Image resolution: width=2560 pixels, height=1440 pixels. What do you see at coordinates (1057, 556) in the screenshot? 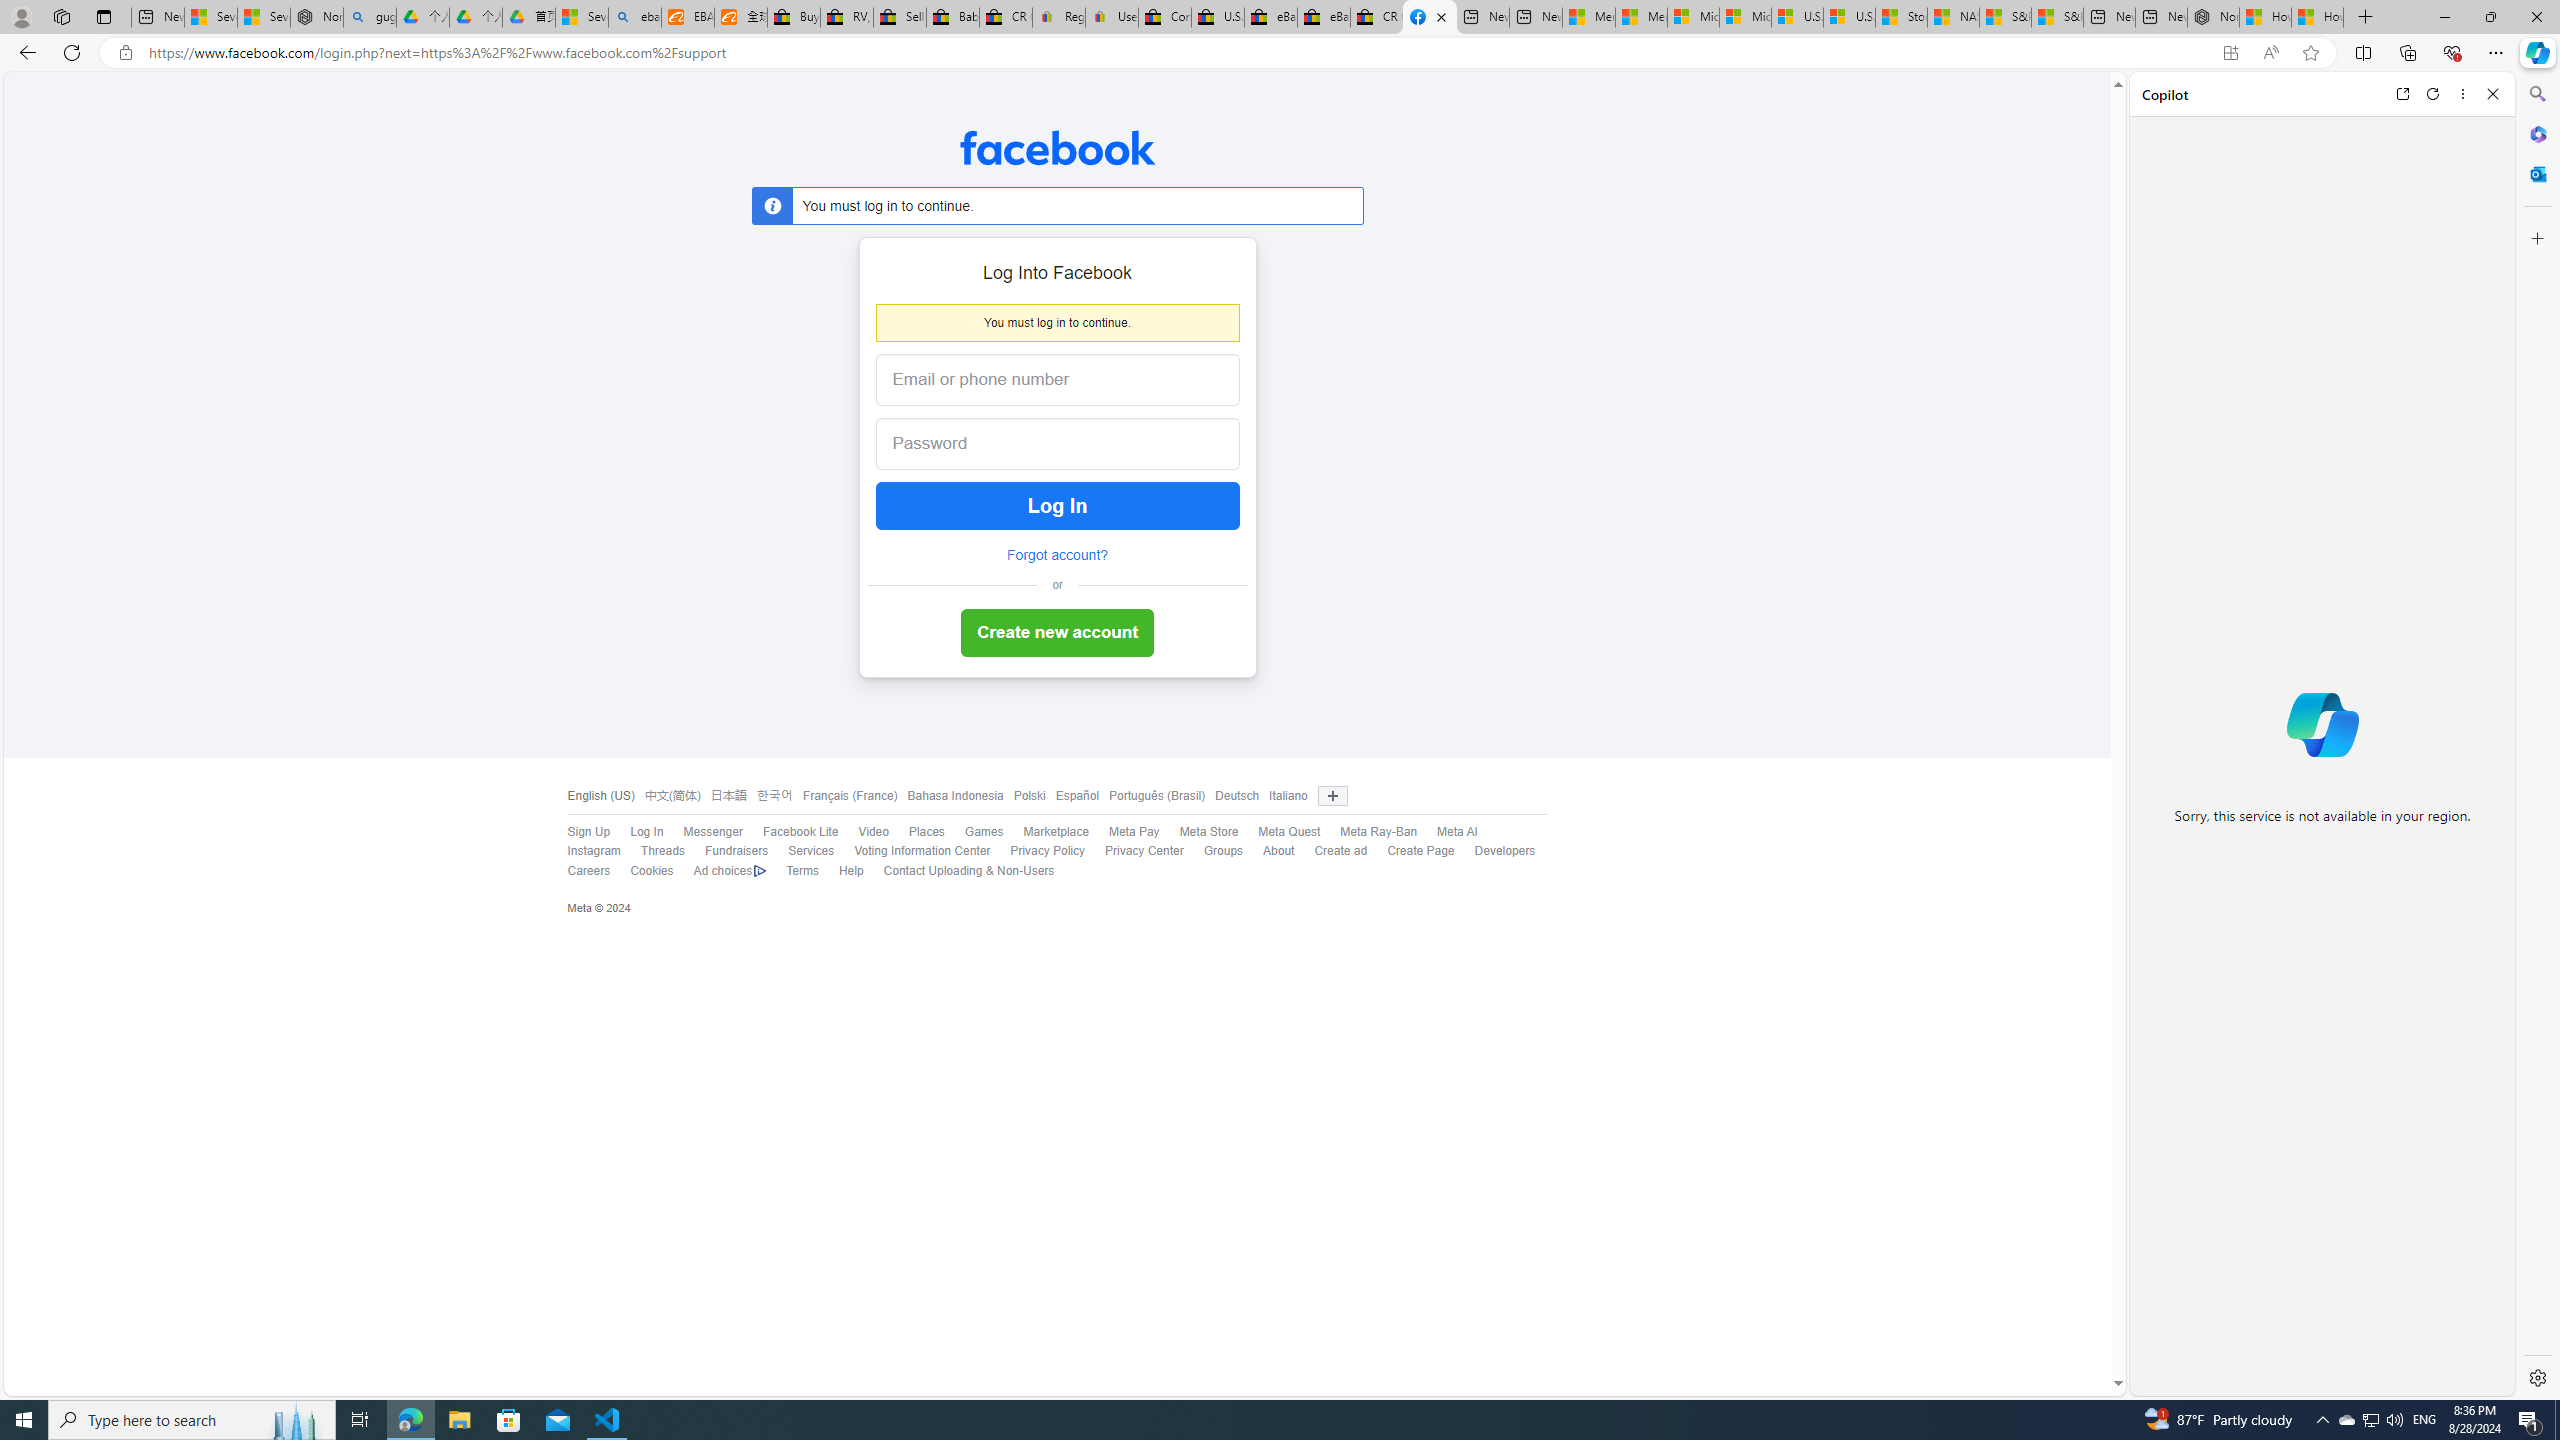
I see `Forgot account?` at bounding box center [1057, 556].